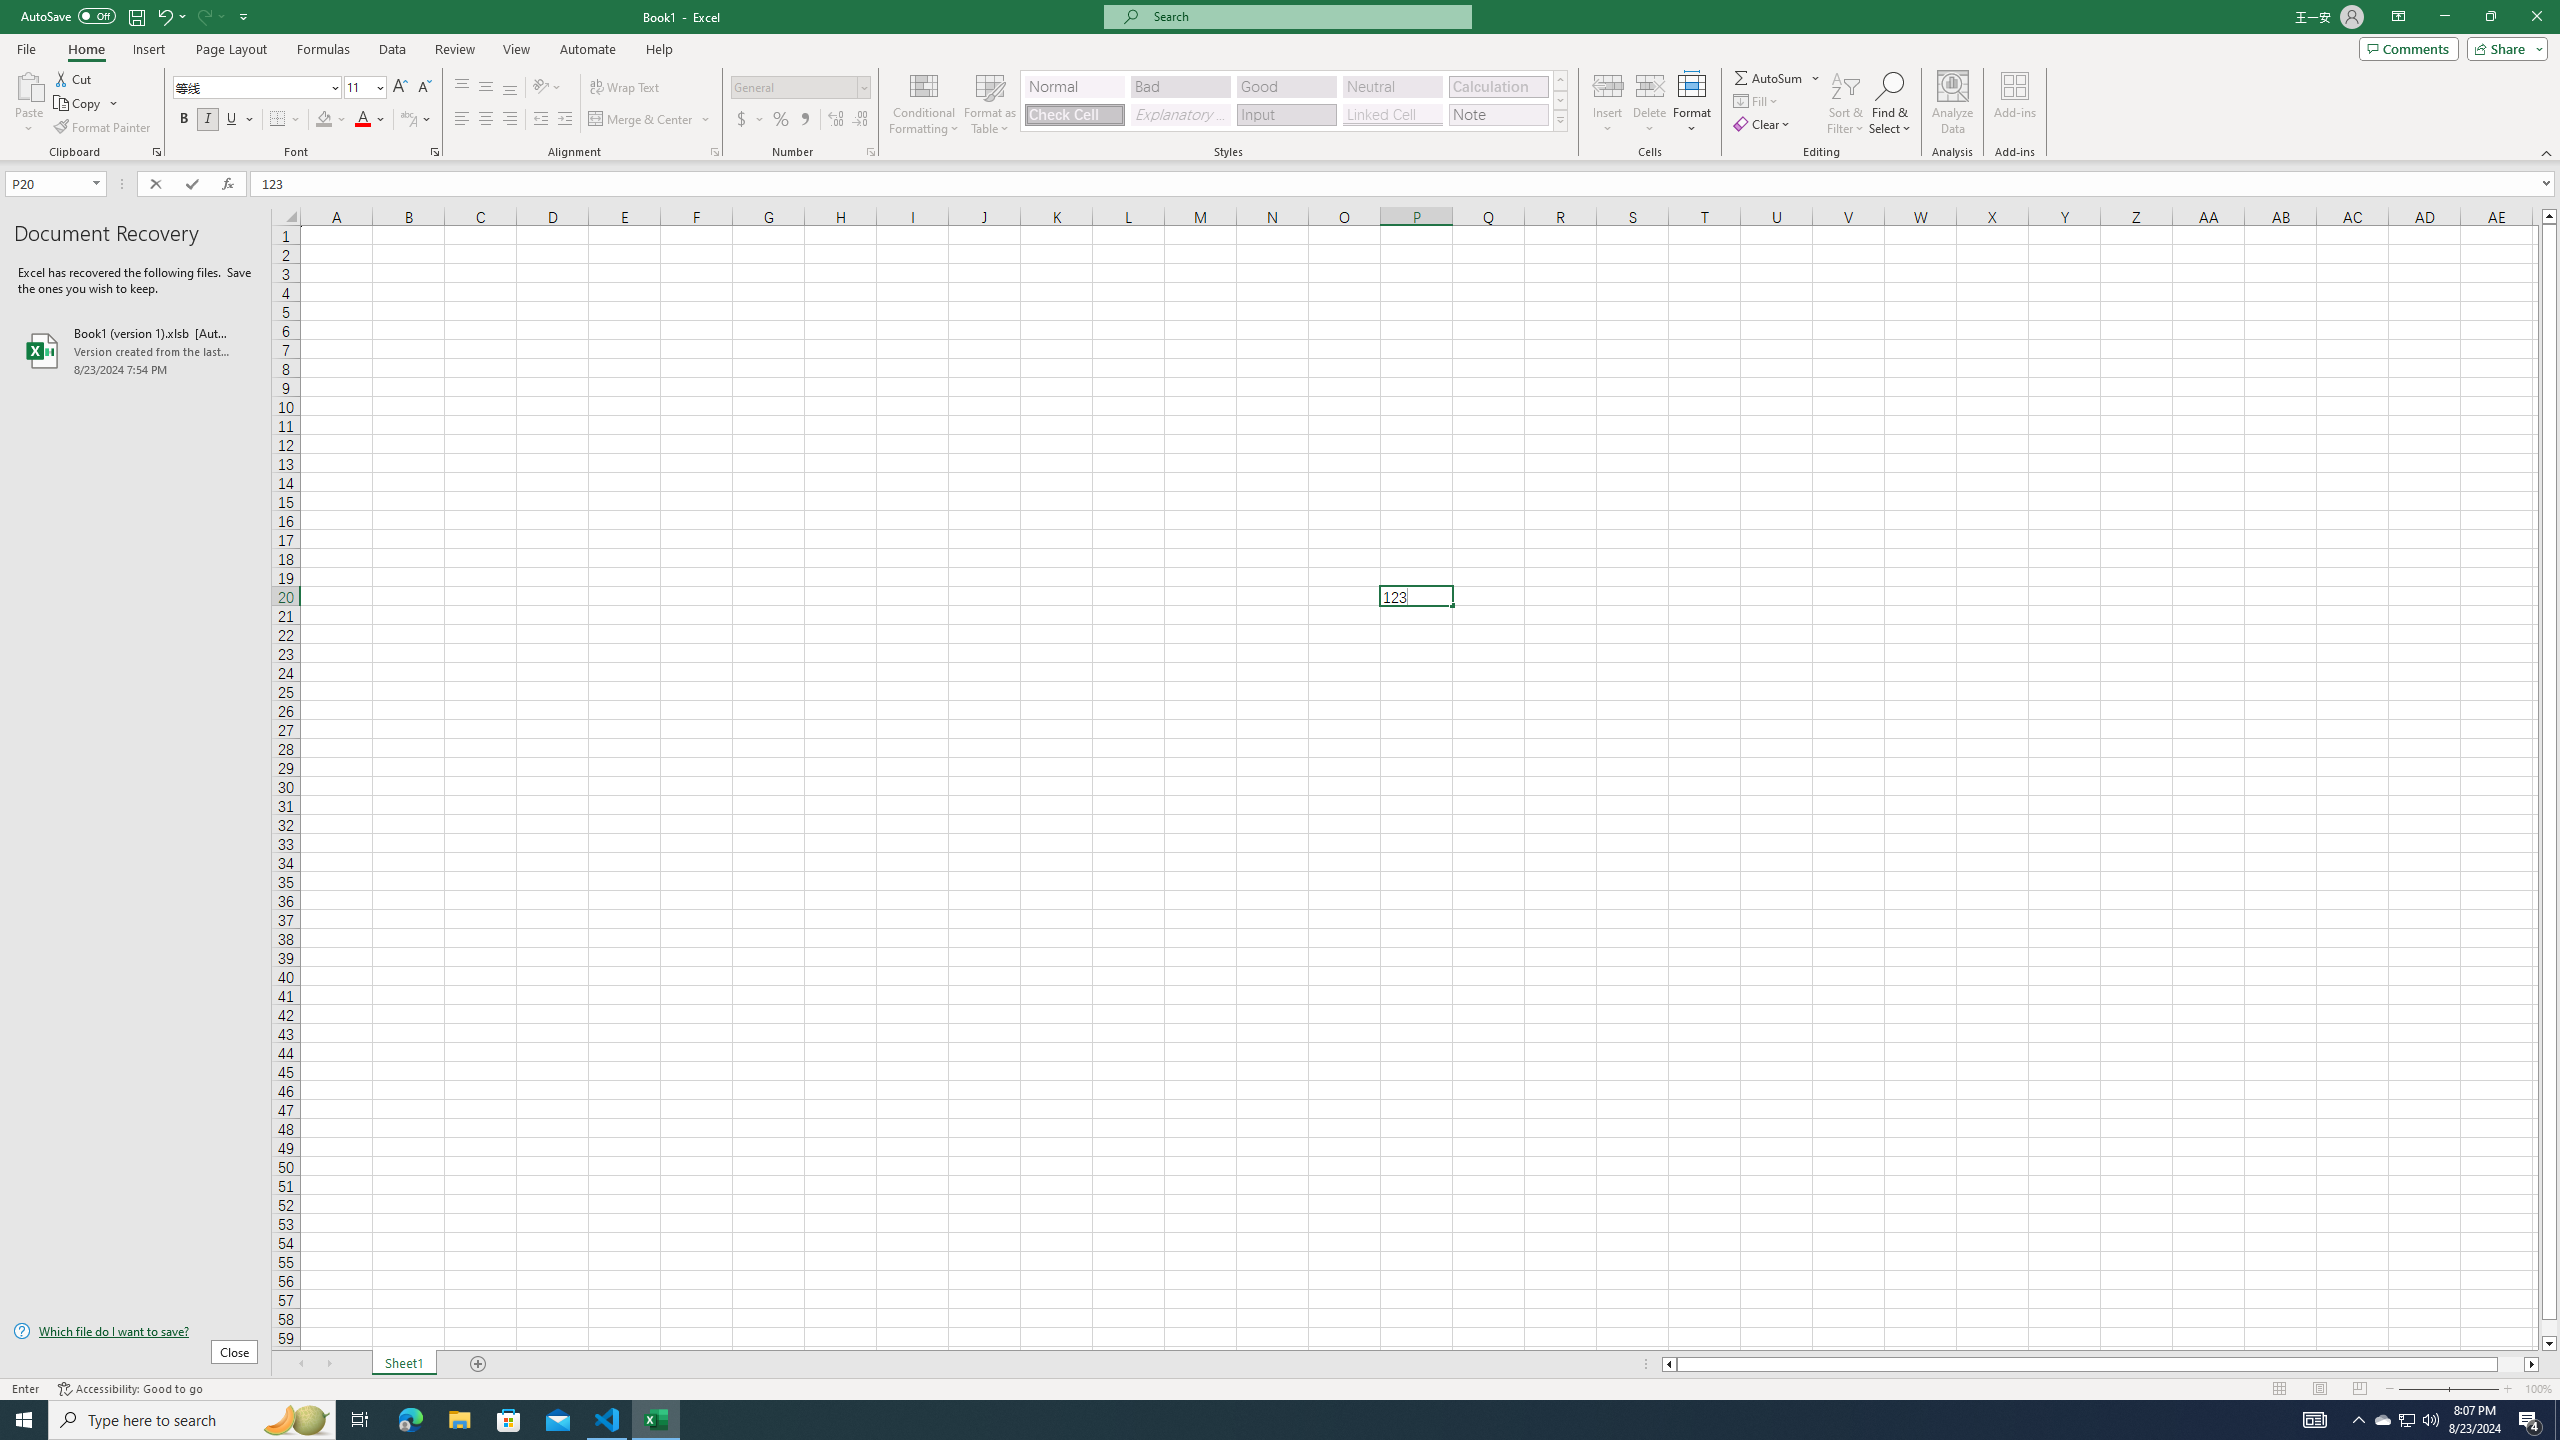 The height and width of the screenshot is (1440, 2560). Describe the element at coordinates (1180, 114) in the screenshot. I see `Explanatory Text` at that location.